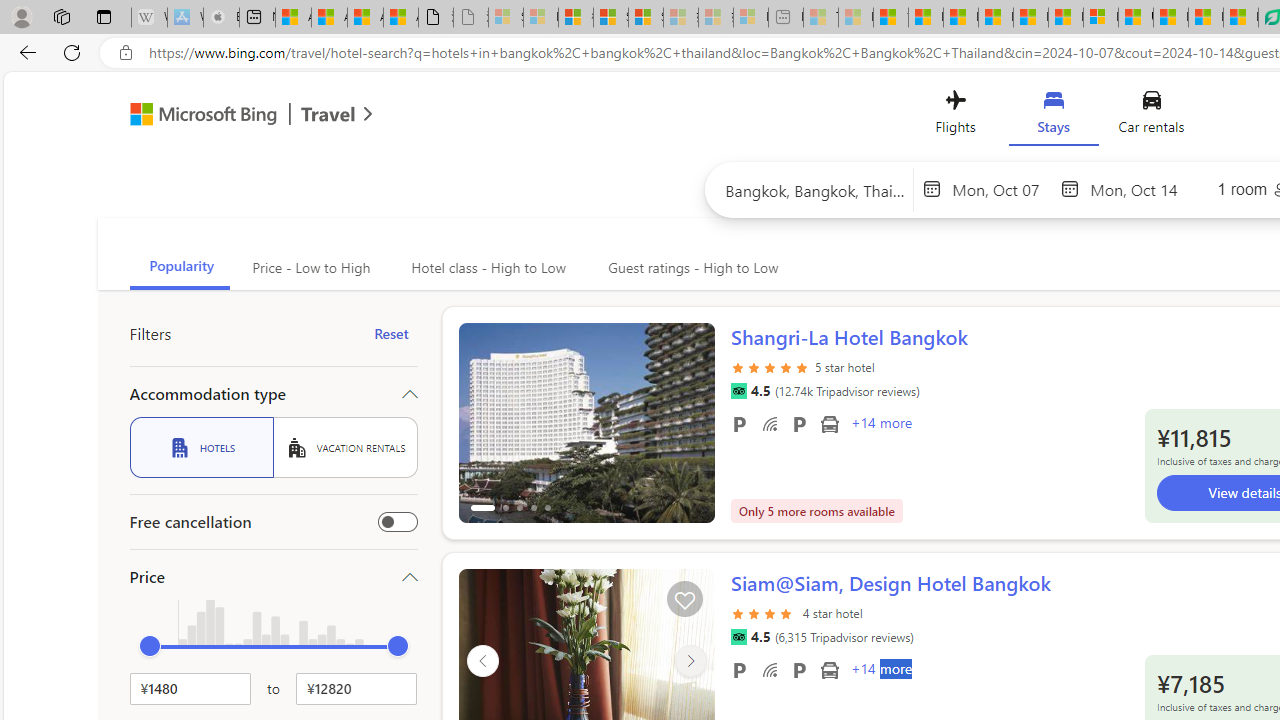  I want to click on Hotel class - High to Low, so click(486, 268).